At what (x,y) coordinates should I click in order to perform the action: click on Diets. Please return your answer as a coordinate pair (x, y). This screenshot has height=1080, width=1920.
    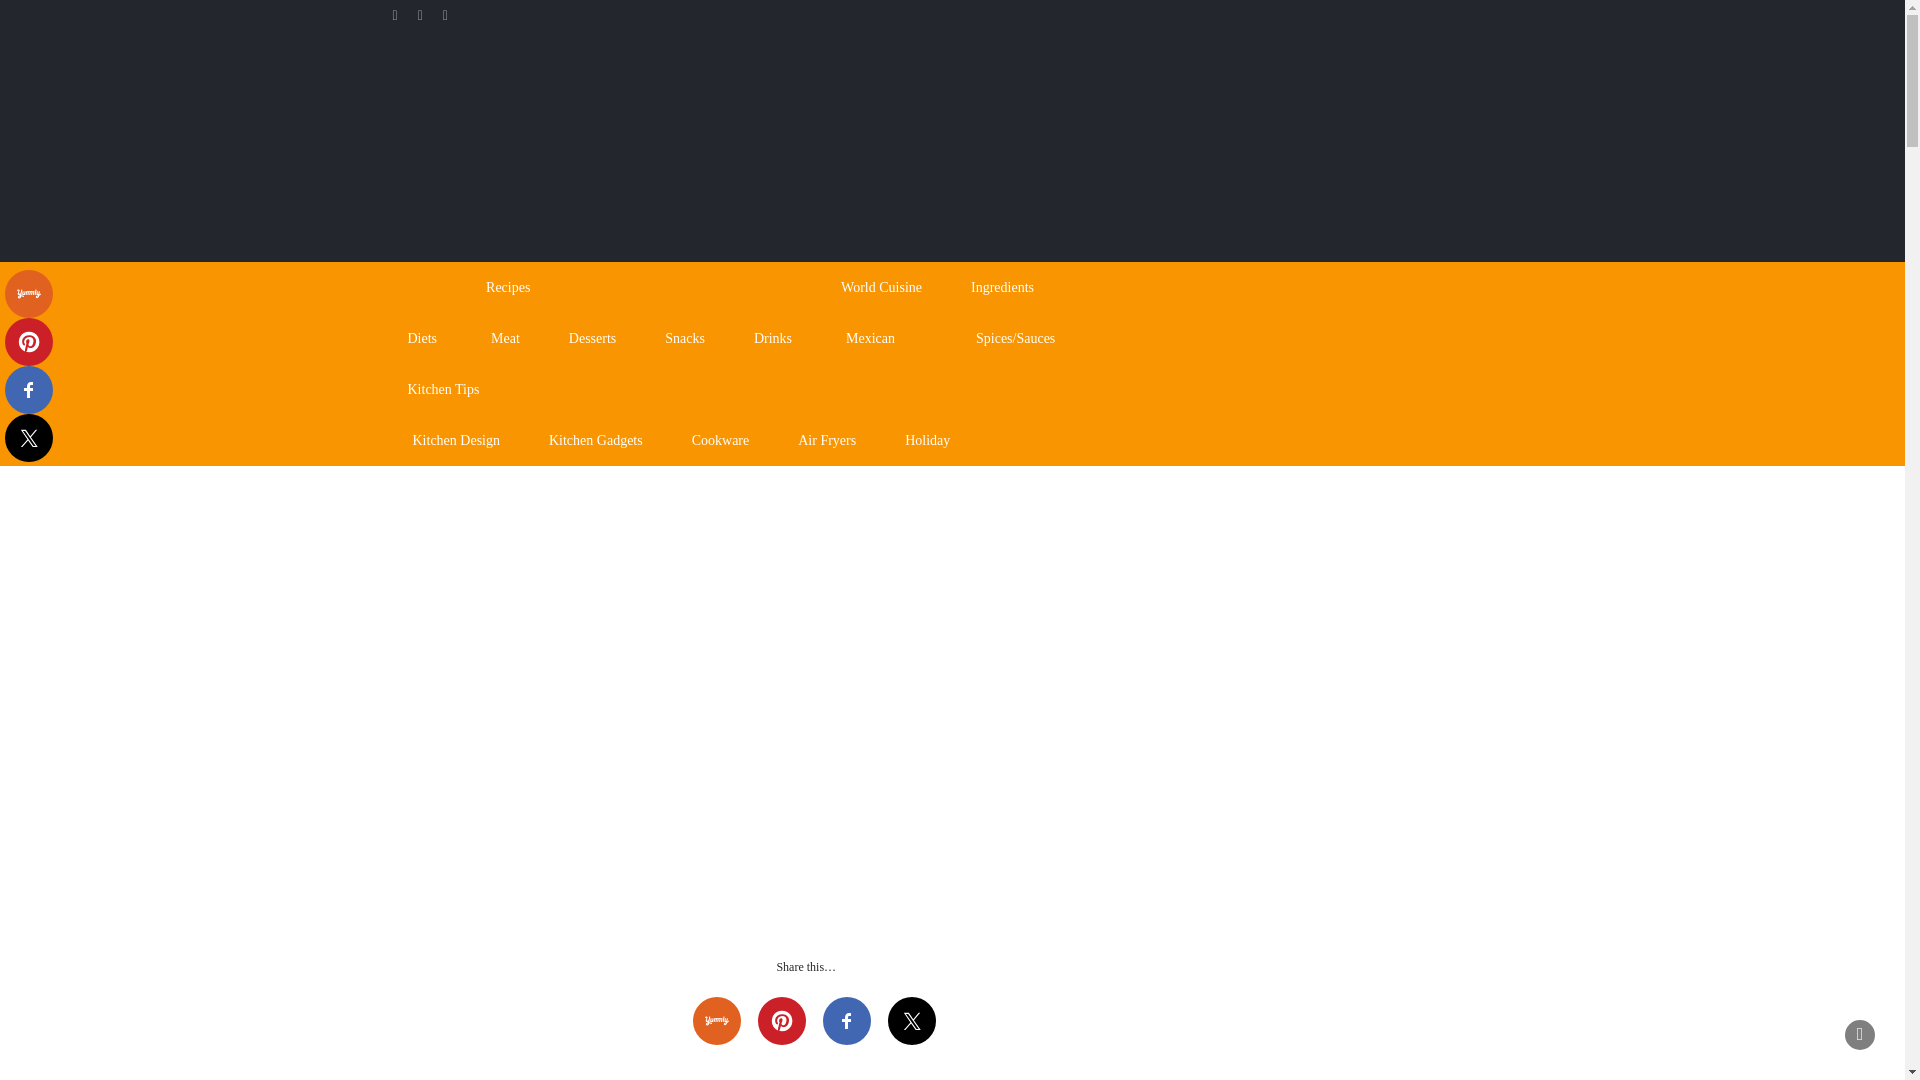
    Looking at the image, I should click on (422, 338).